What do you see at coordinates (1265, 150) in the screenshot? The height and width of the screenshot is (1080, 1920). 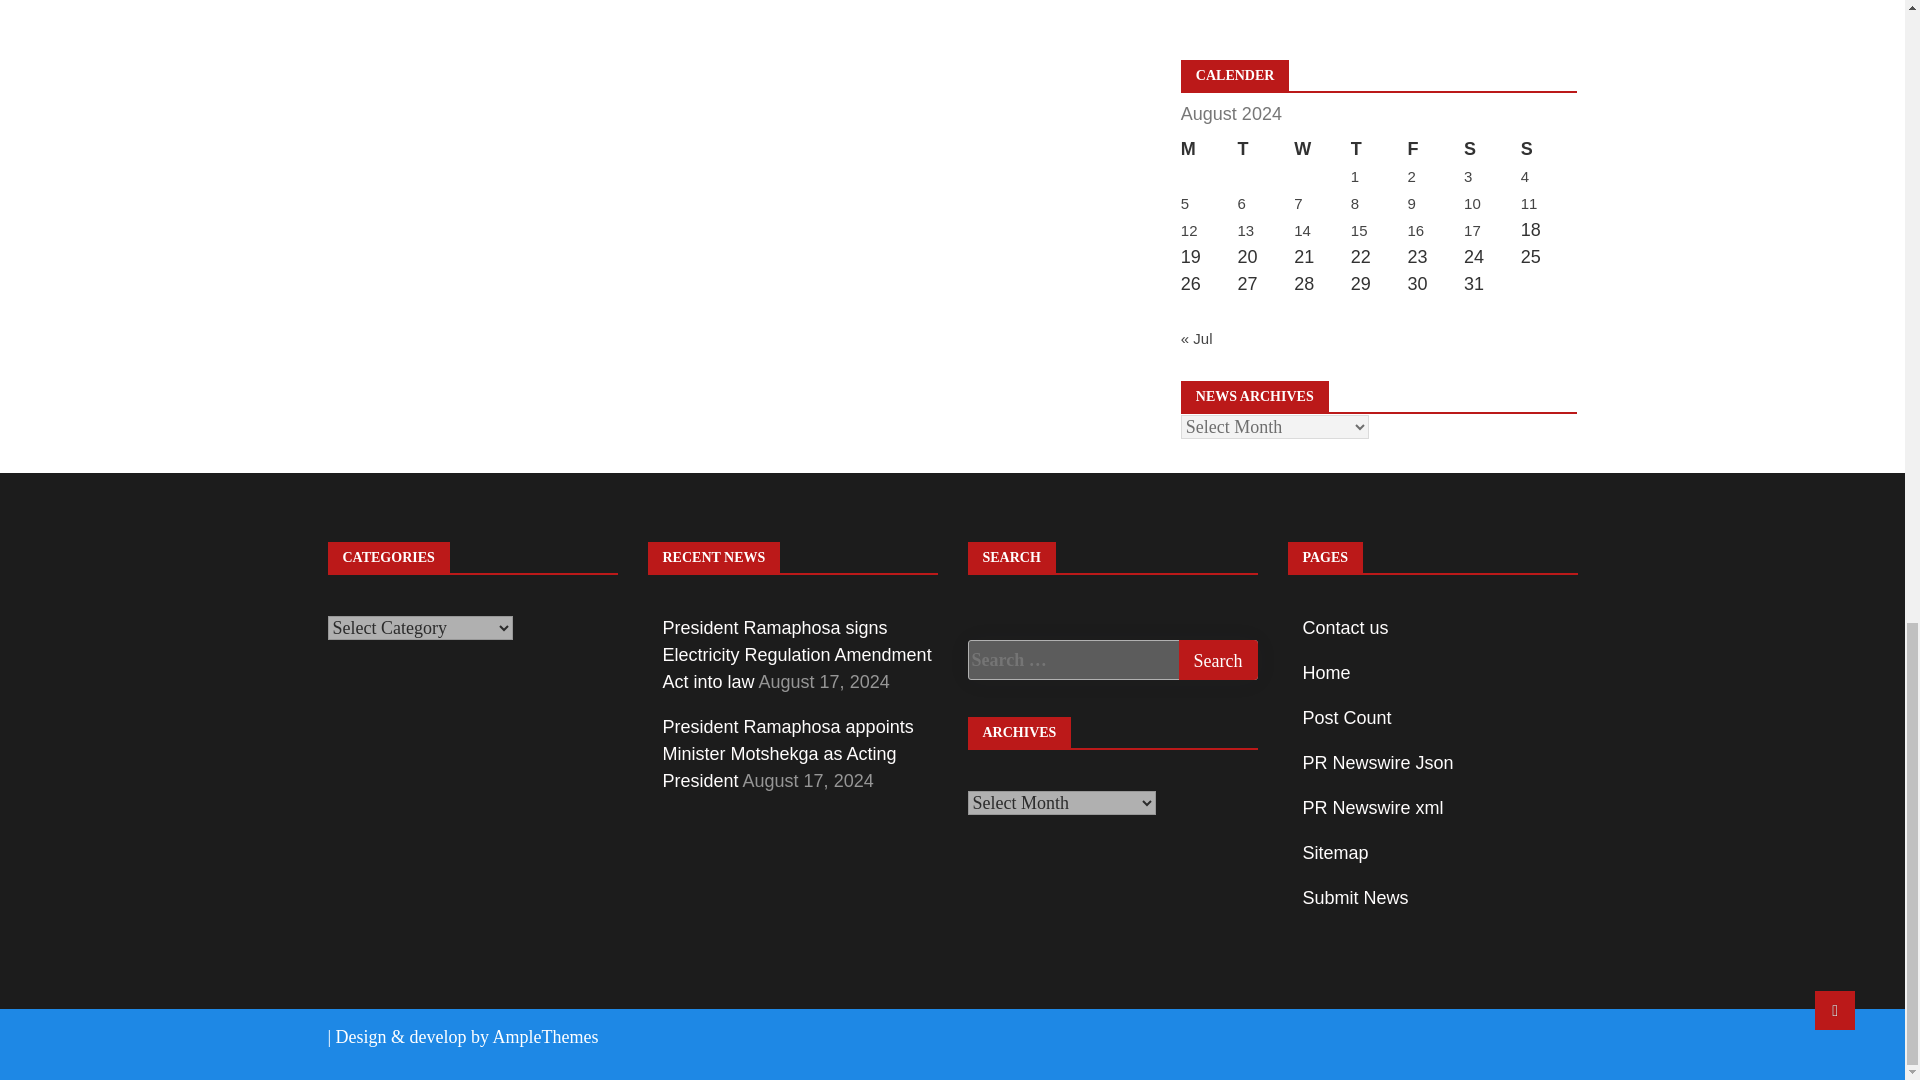 I see `Tuesday` at bounding box center [1265, 150].